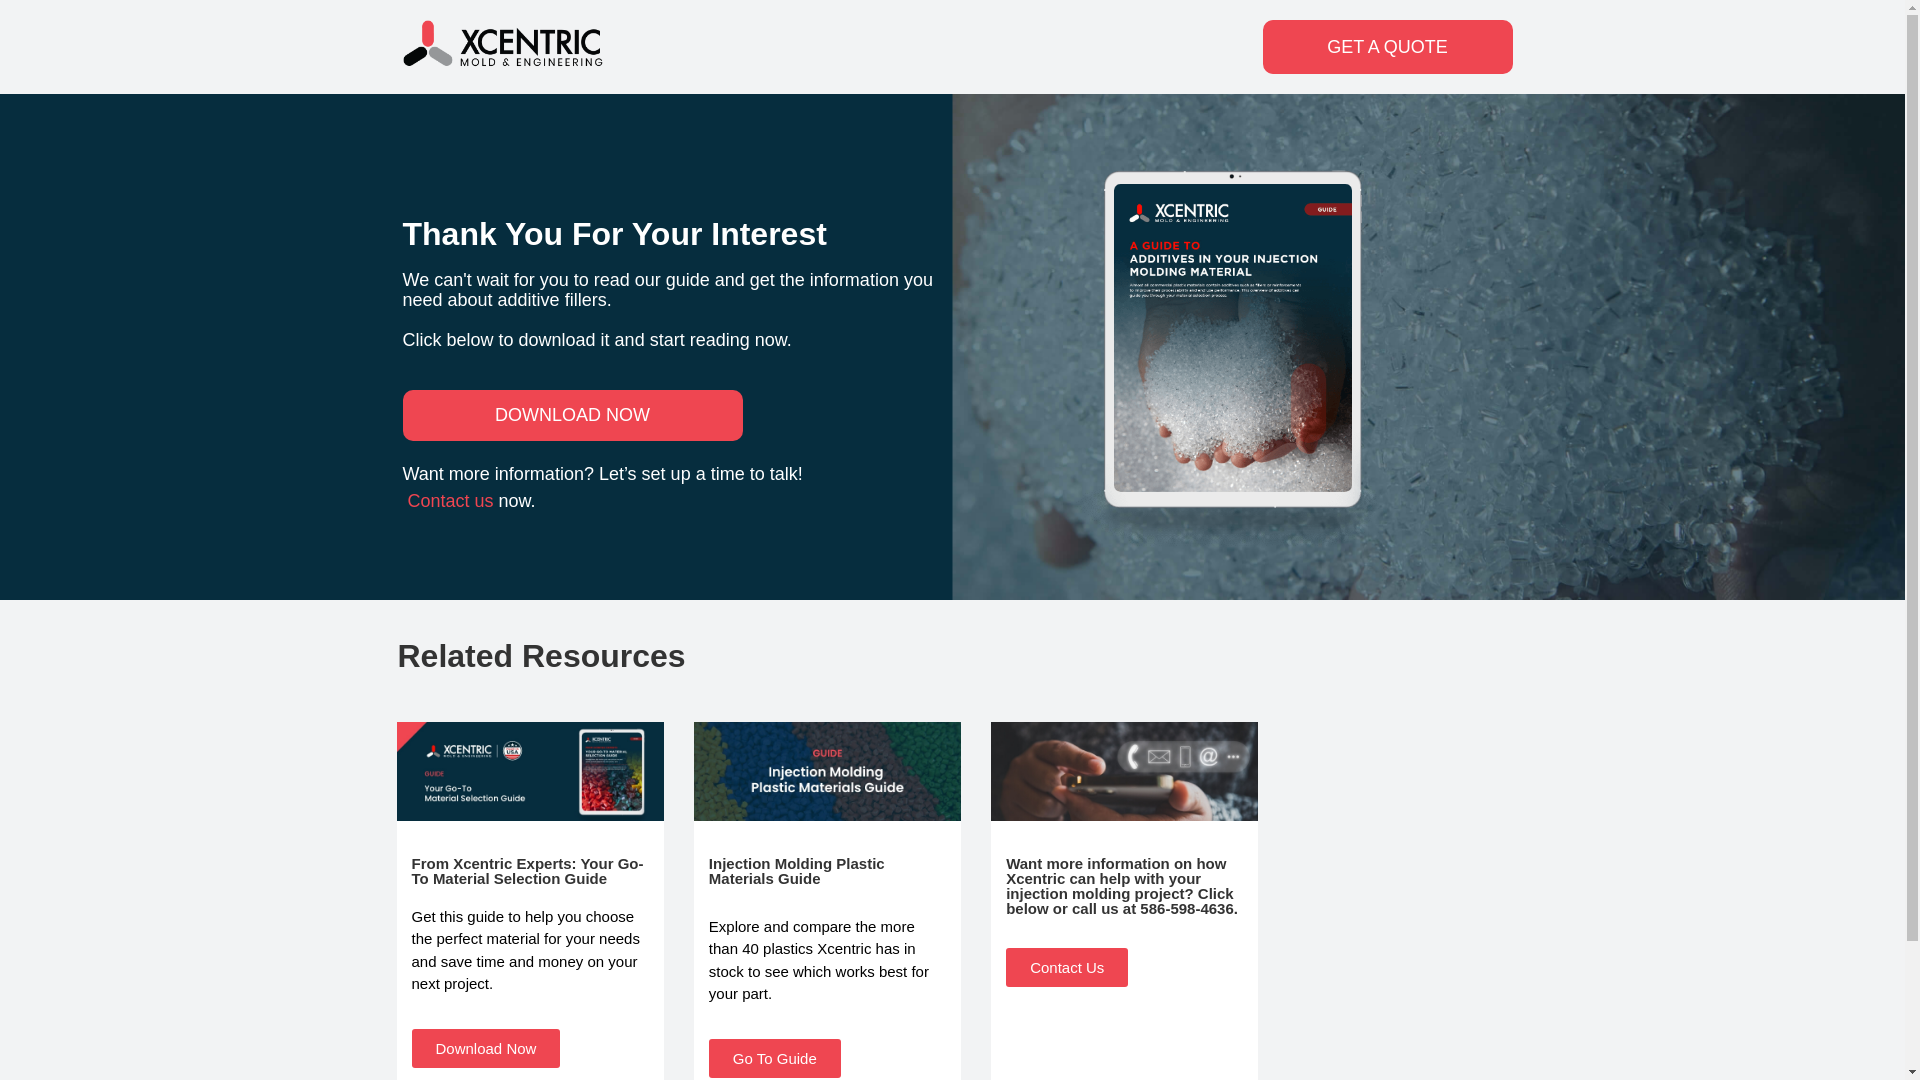 The width and height of the screenshot is (1920, 1080). I want to click on Go To Guide, so click(774, 1058).